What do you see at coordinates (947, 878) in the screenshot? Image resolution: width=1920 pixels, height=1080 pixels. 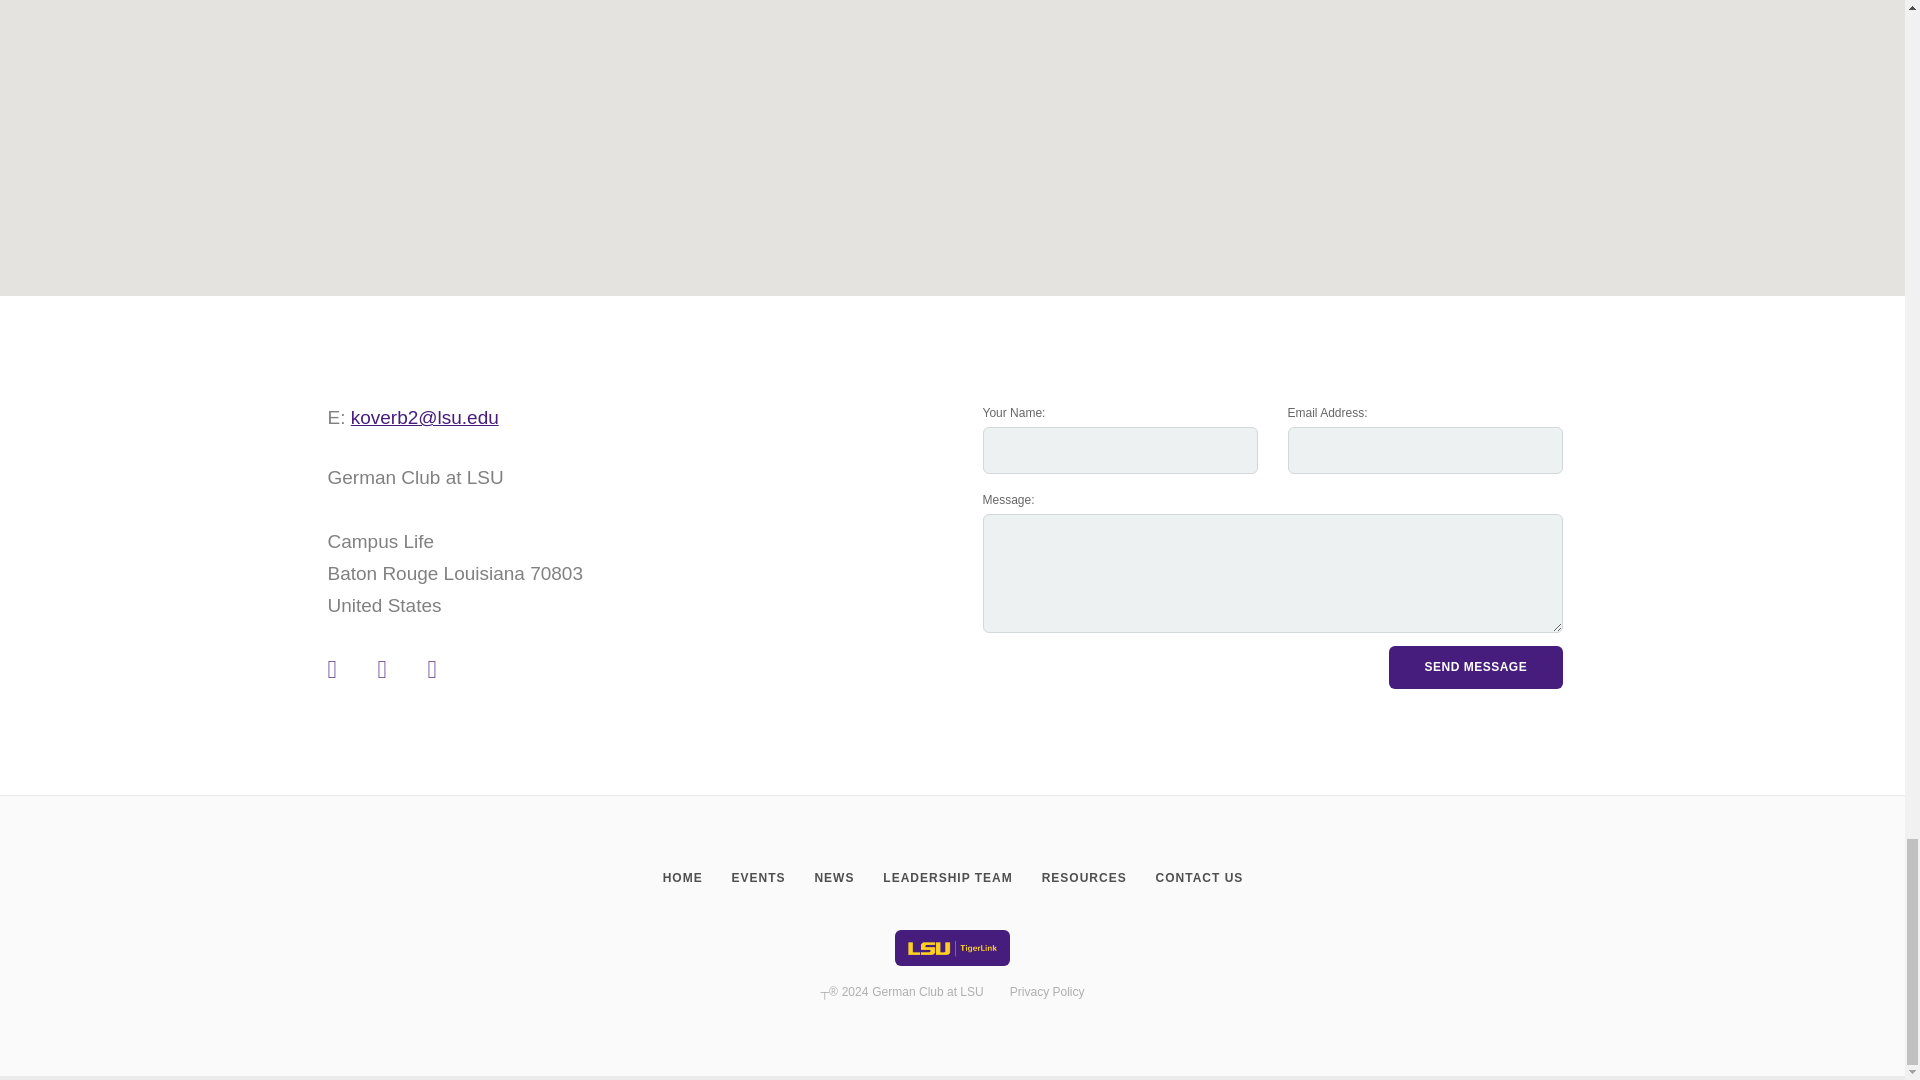 I see `LEADERSHIP TEAM` at bounding box center [947, 878].